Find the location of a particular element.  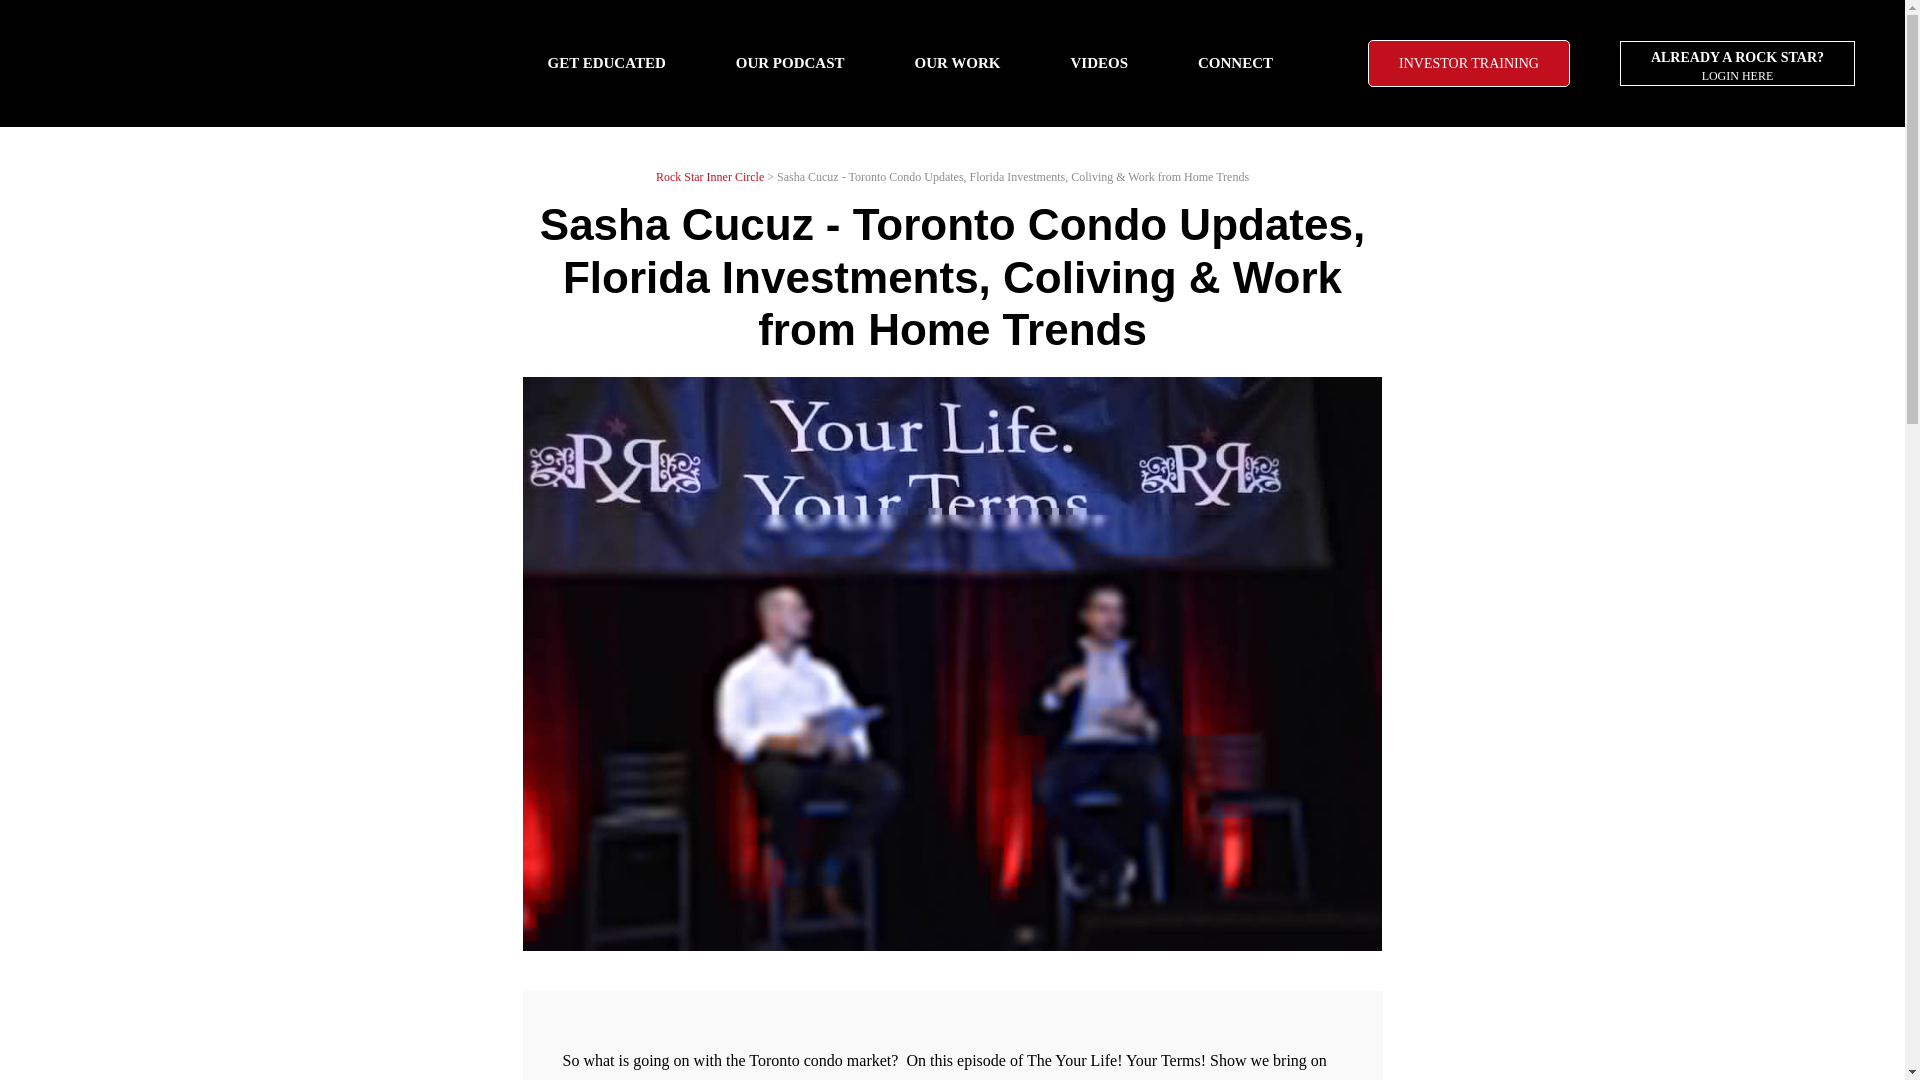

CONNECT is located at coordinates (958, 62).